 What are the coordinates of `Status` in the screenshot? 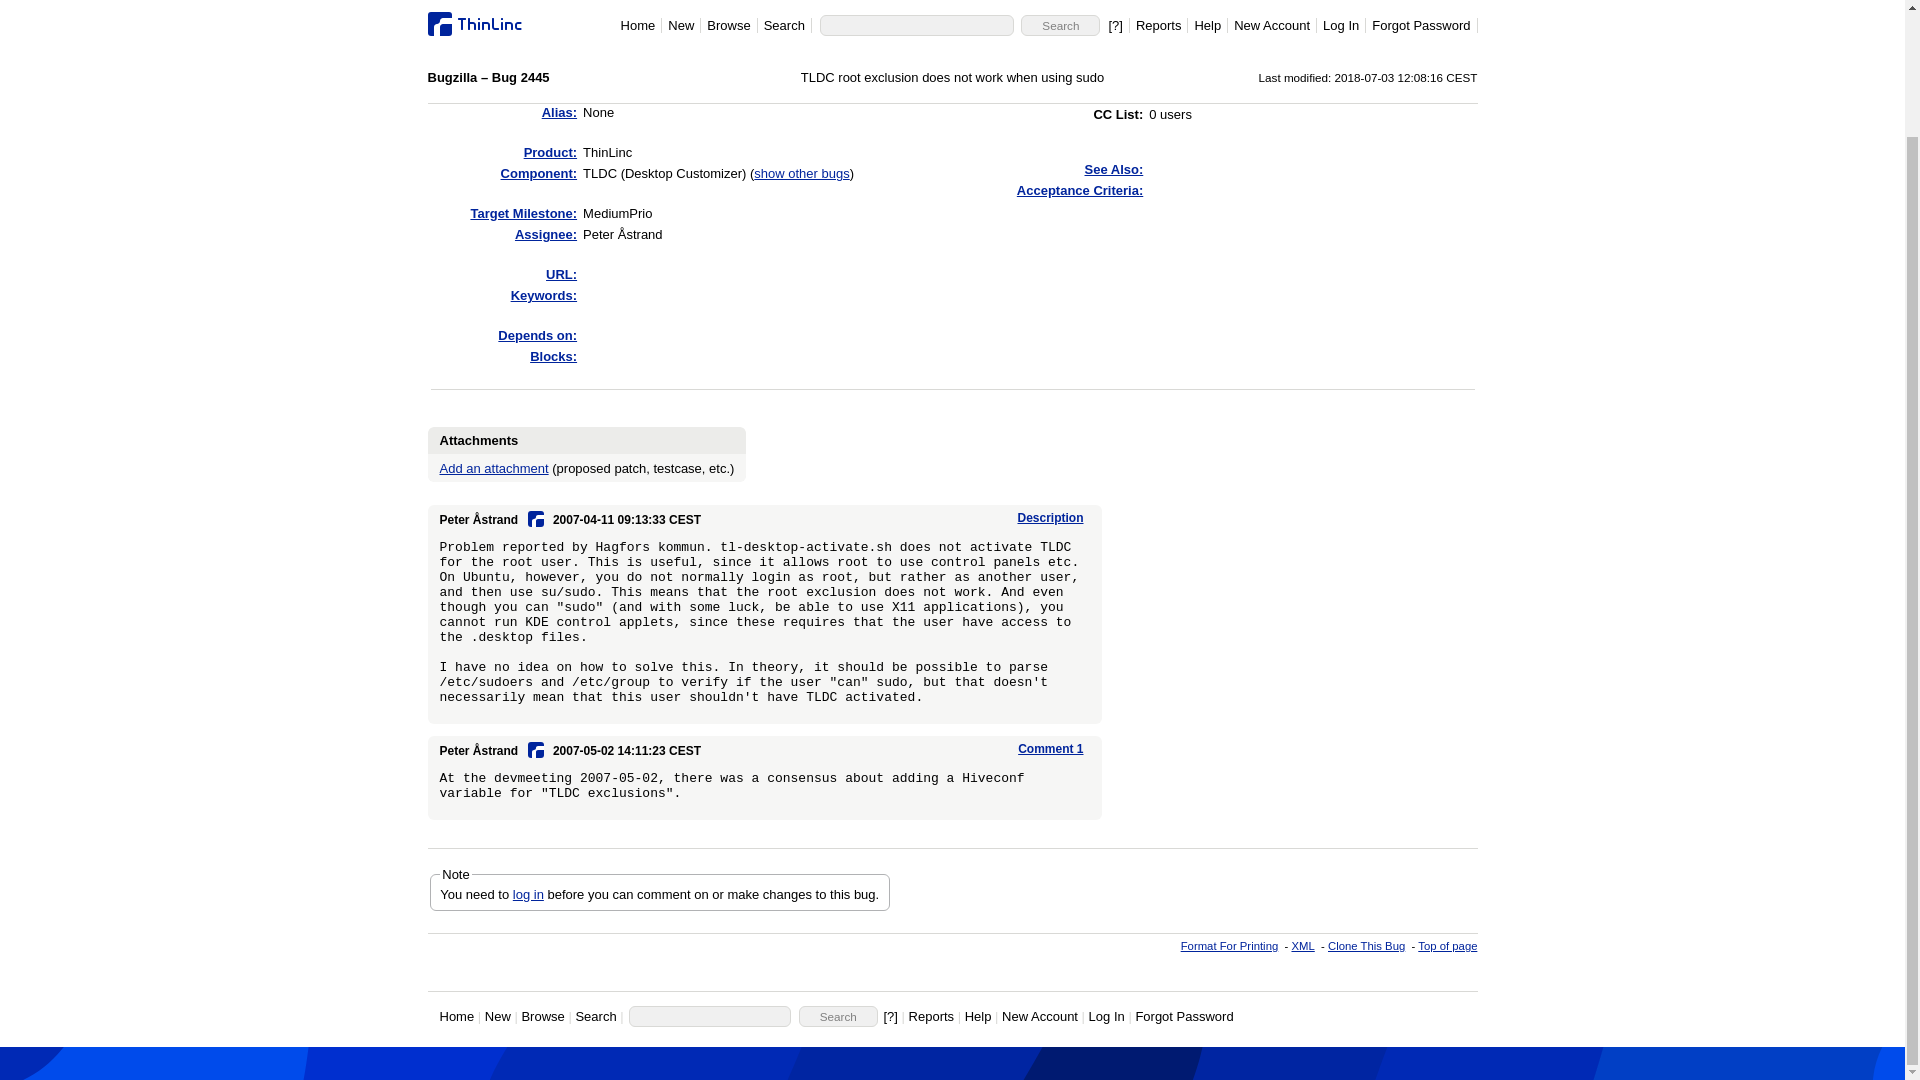 It's located at (552, 72).